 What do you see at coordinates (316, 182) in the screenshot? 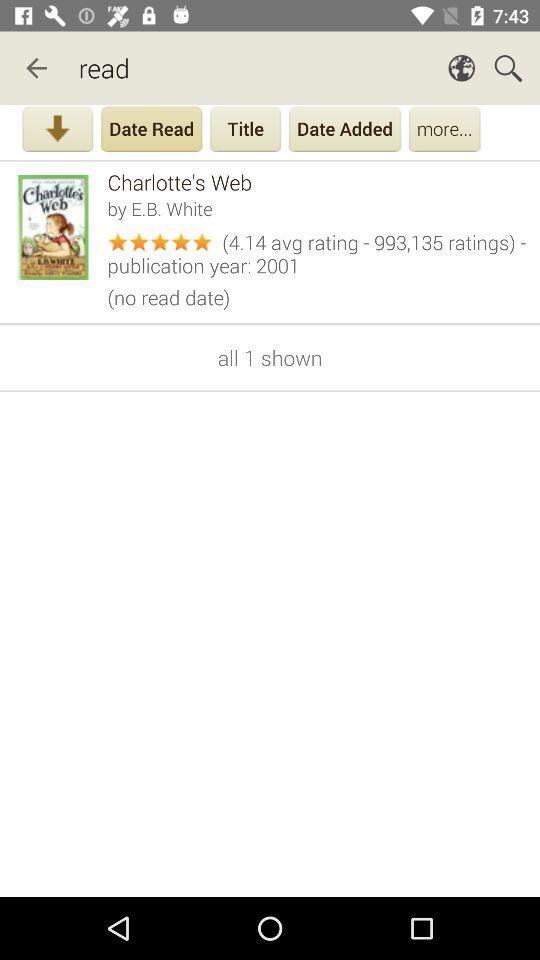
I see `press the icon above by e b icon` at bounding box center [316, 182].